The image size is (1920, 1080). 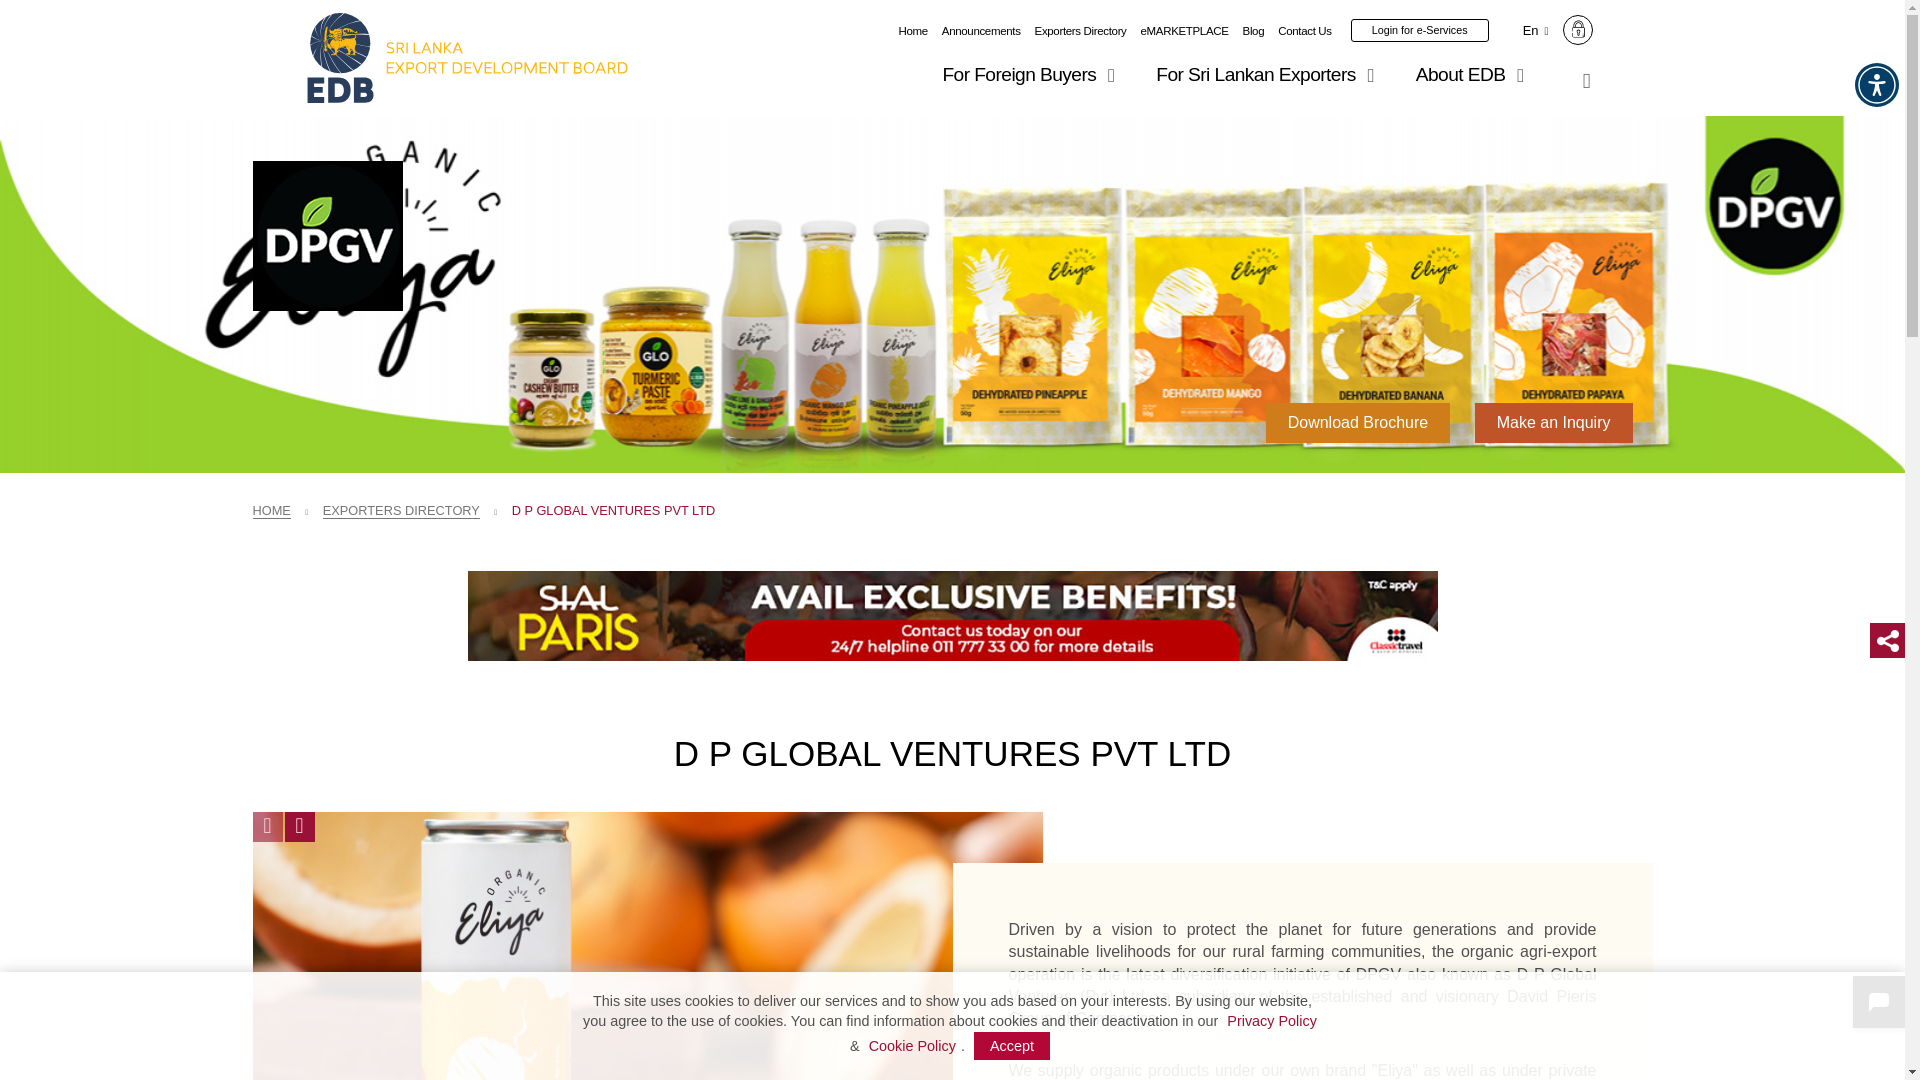 What do you see at coordinates (326, 236) in the screenshot?
I see `D P GLOBAL VENTURES PVT LTD` at bounding box center [326, 236].